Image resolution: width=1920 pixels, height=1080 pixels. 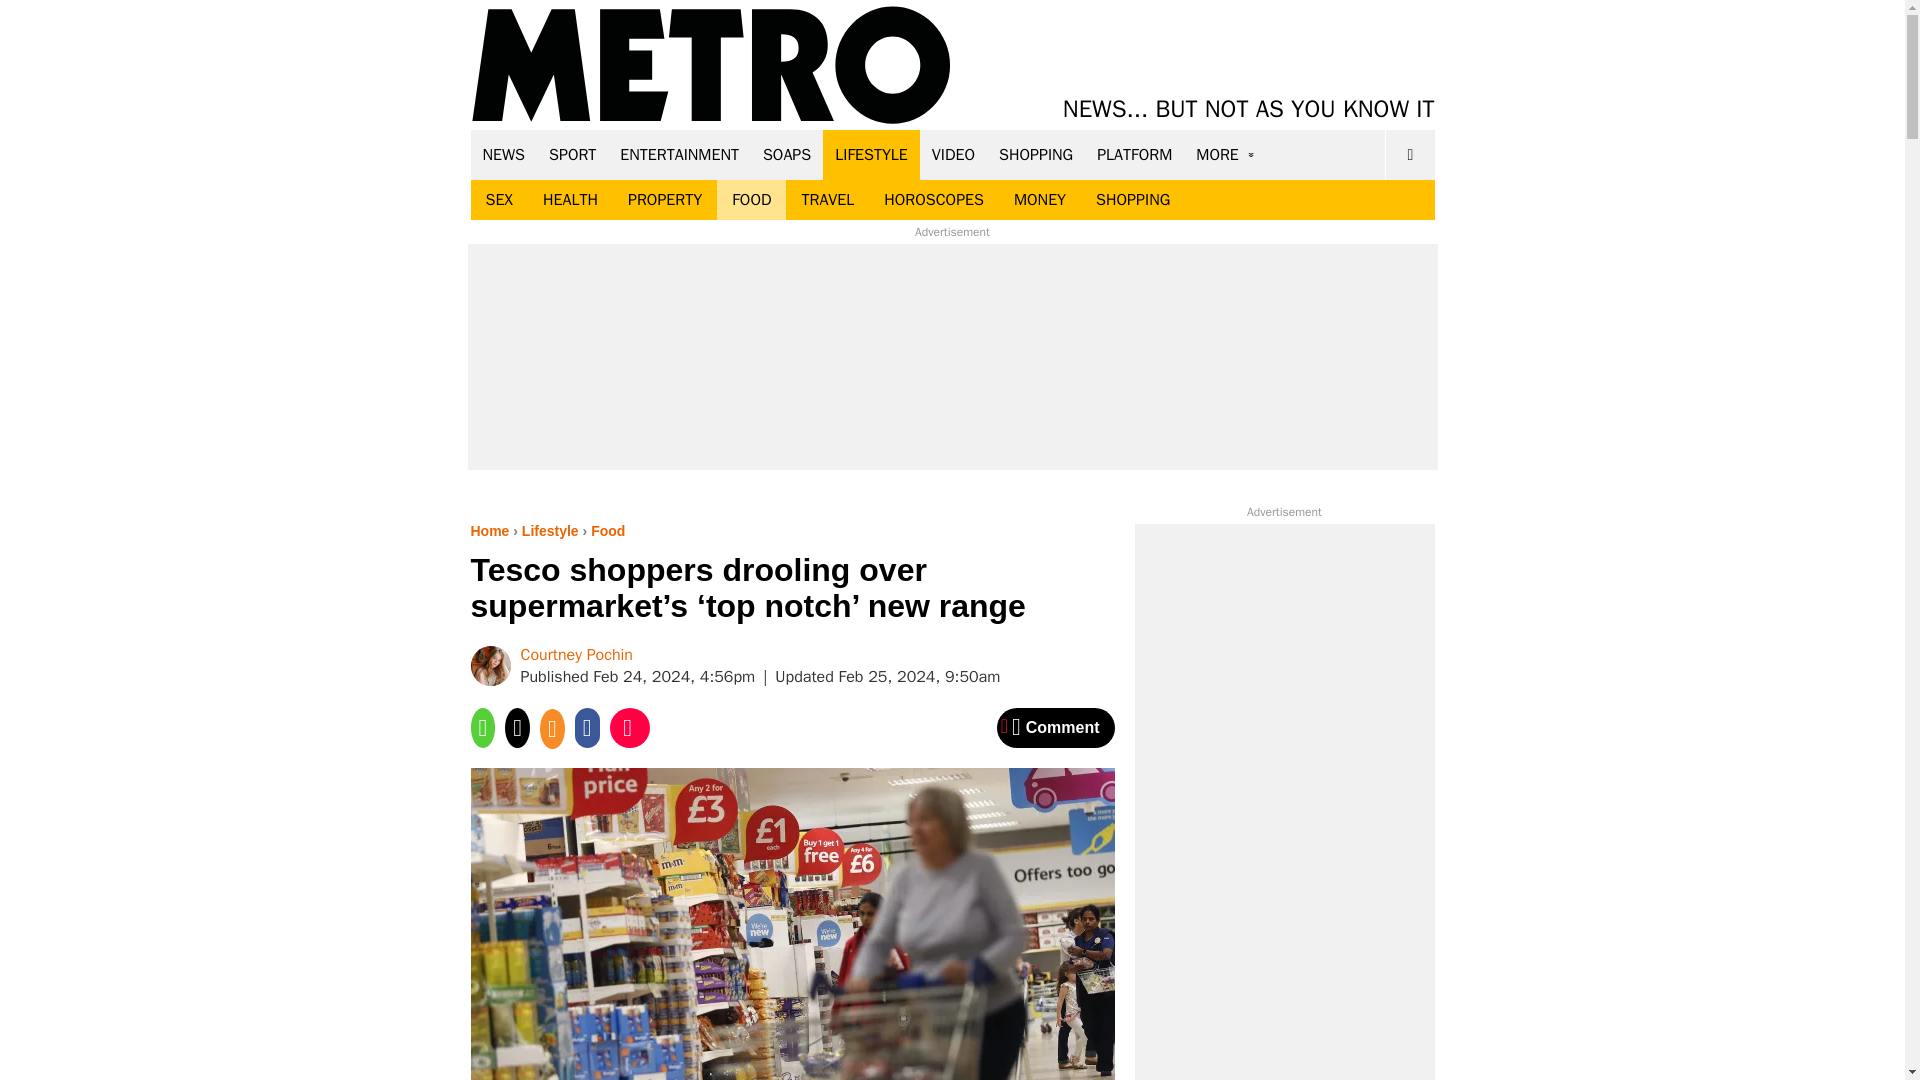 I want to click on SEX, so click(x=498, y=200).